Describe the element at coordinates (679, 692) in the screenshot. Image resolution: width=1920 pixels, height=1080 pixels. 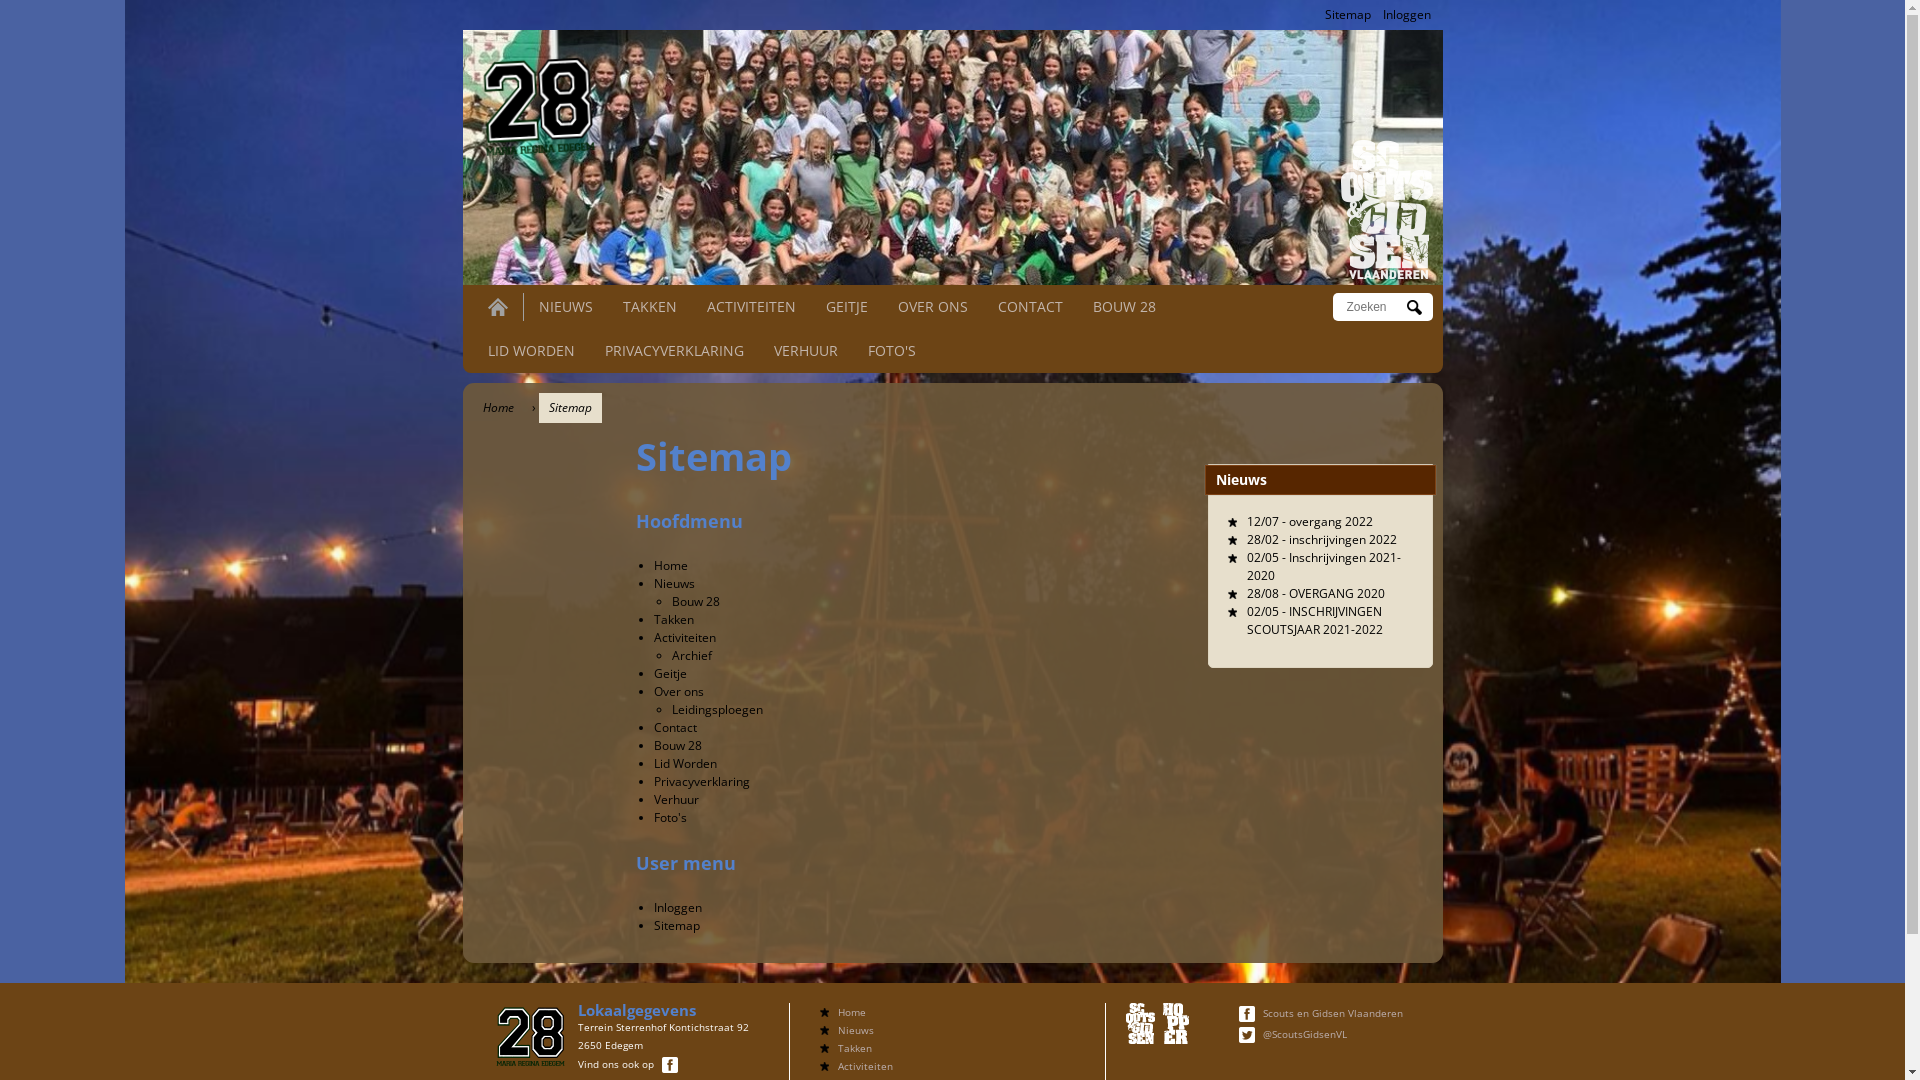
I see `Over ons` at that location.